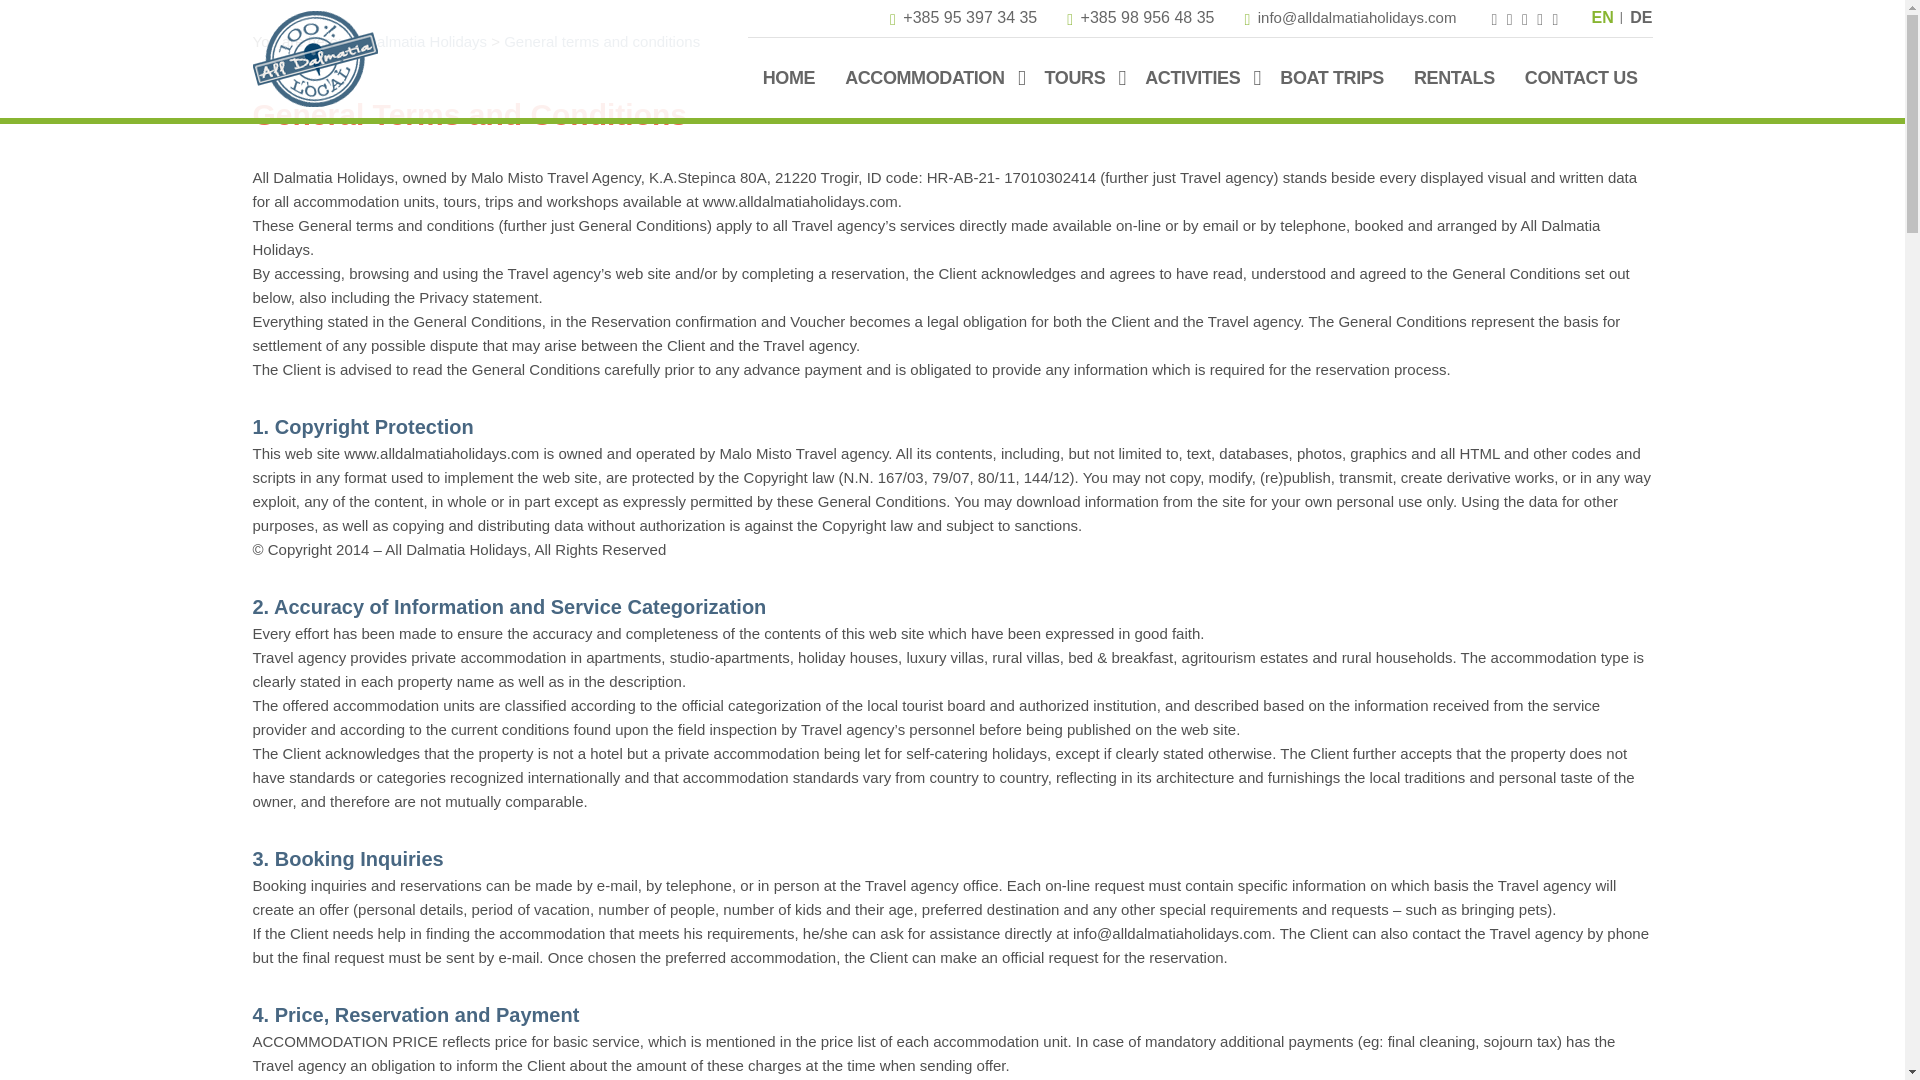 Image resolution: width=1920 pixels, height=1080 pixels. Describe the element at coordinates (1332, 78) in the screenshot. I see `BOAT TRIPS` at that location.